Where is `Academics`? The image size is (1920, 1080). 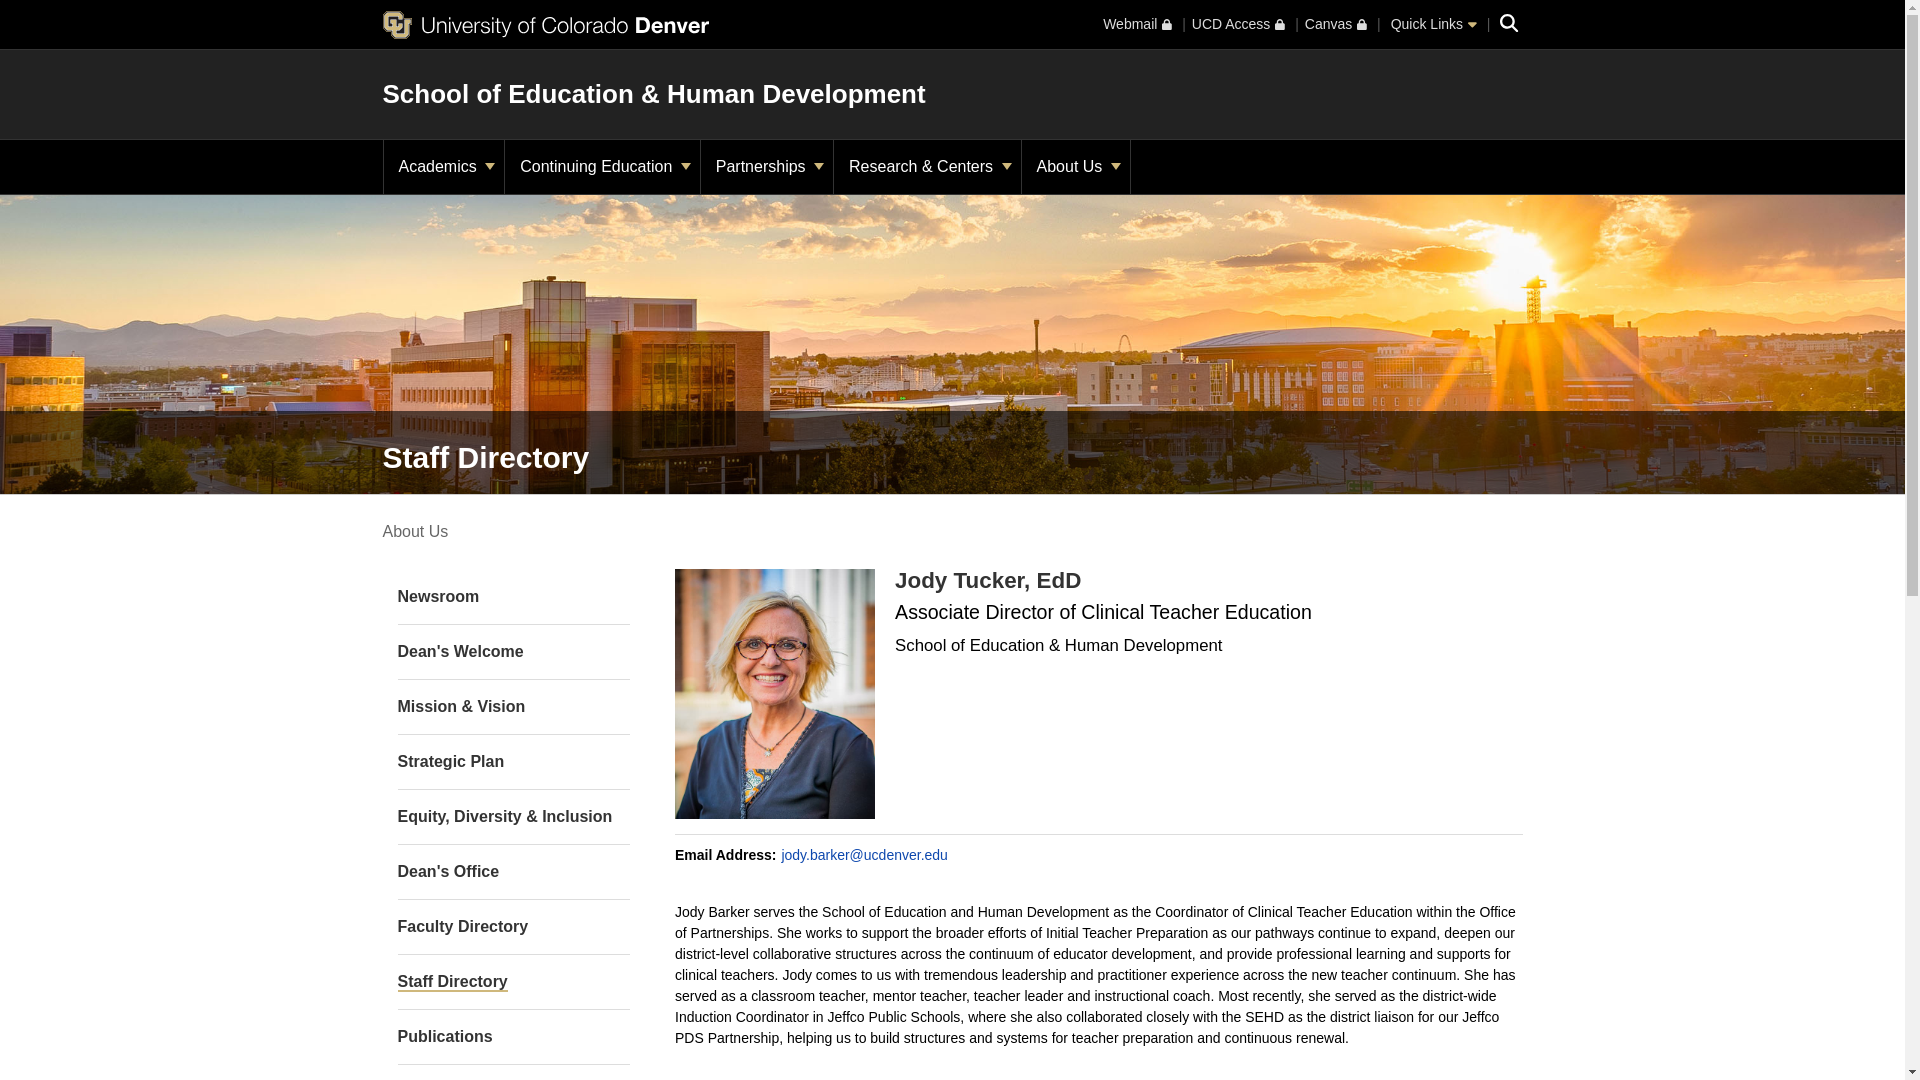 Academics is located at coordinates (444, 167).